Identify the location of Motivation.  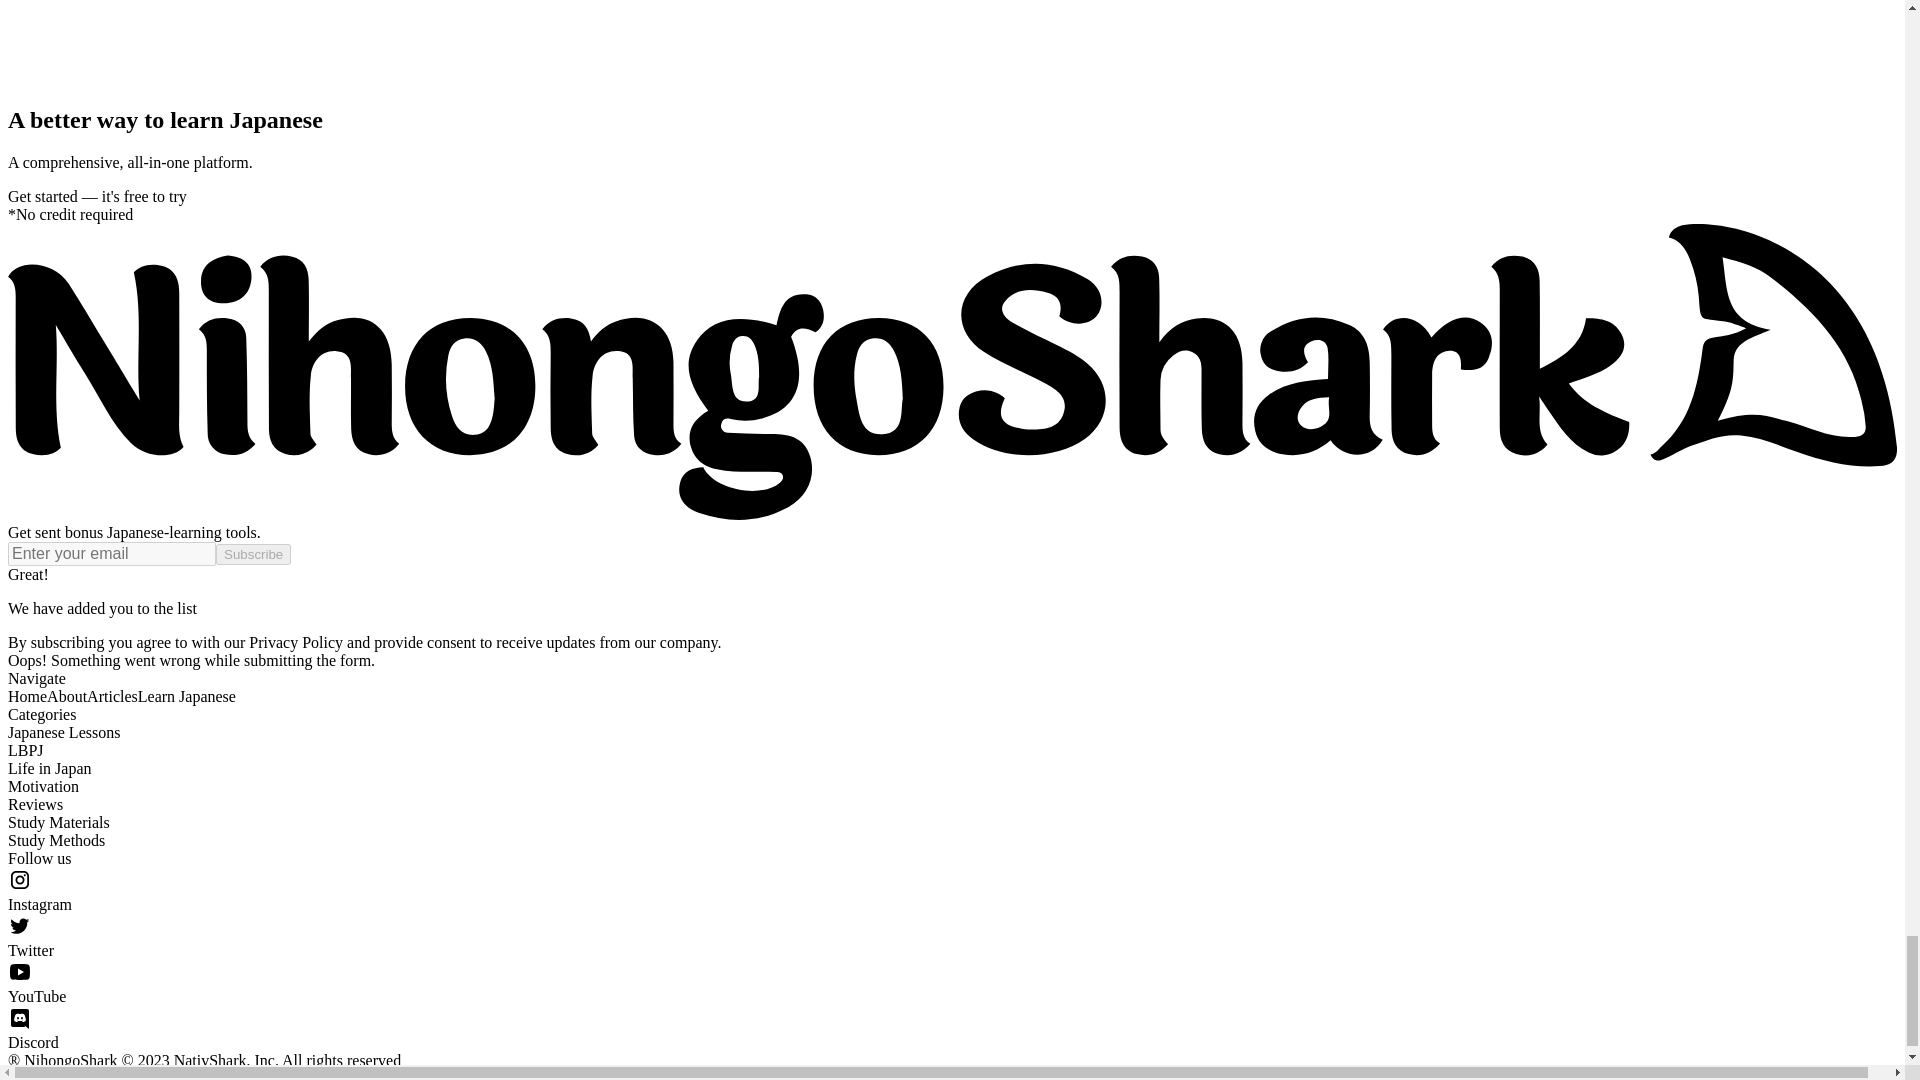
(42, 786).